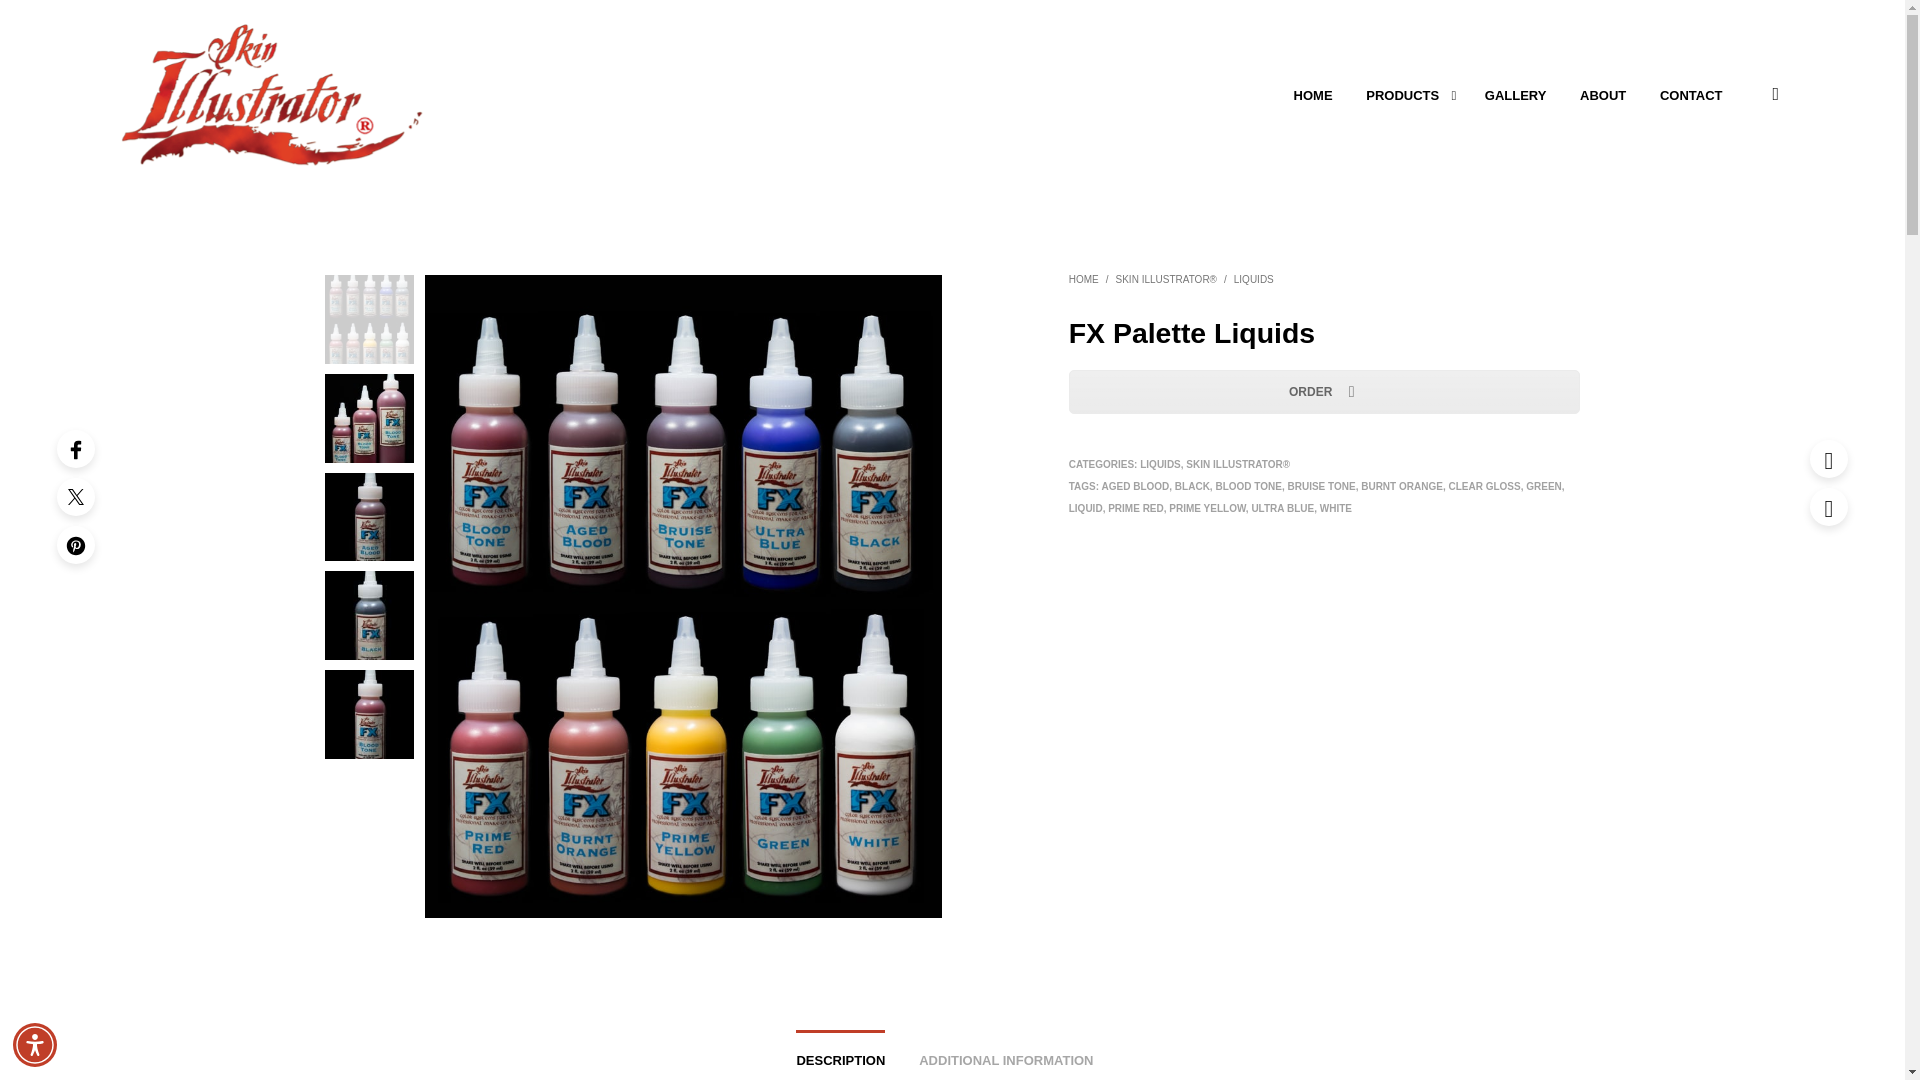  I want to click on HOME, so click(1084, 280).